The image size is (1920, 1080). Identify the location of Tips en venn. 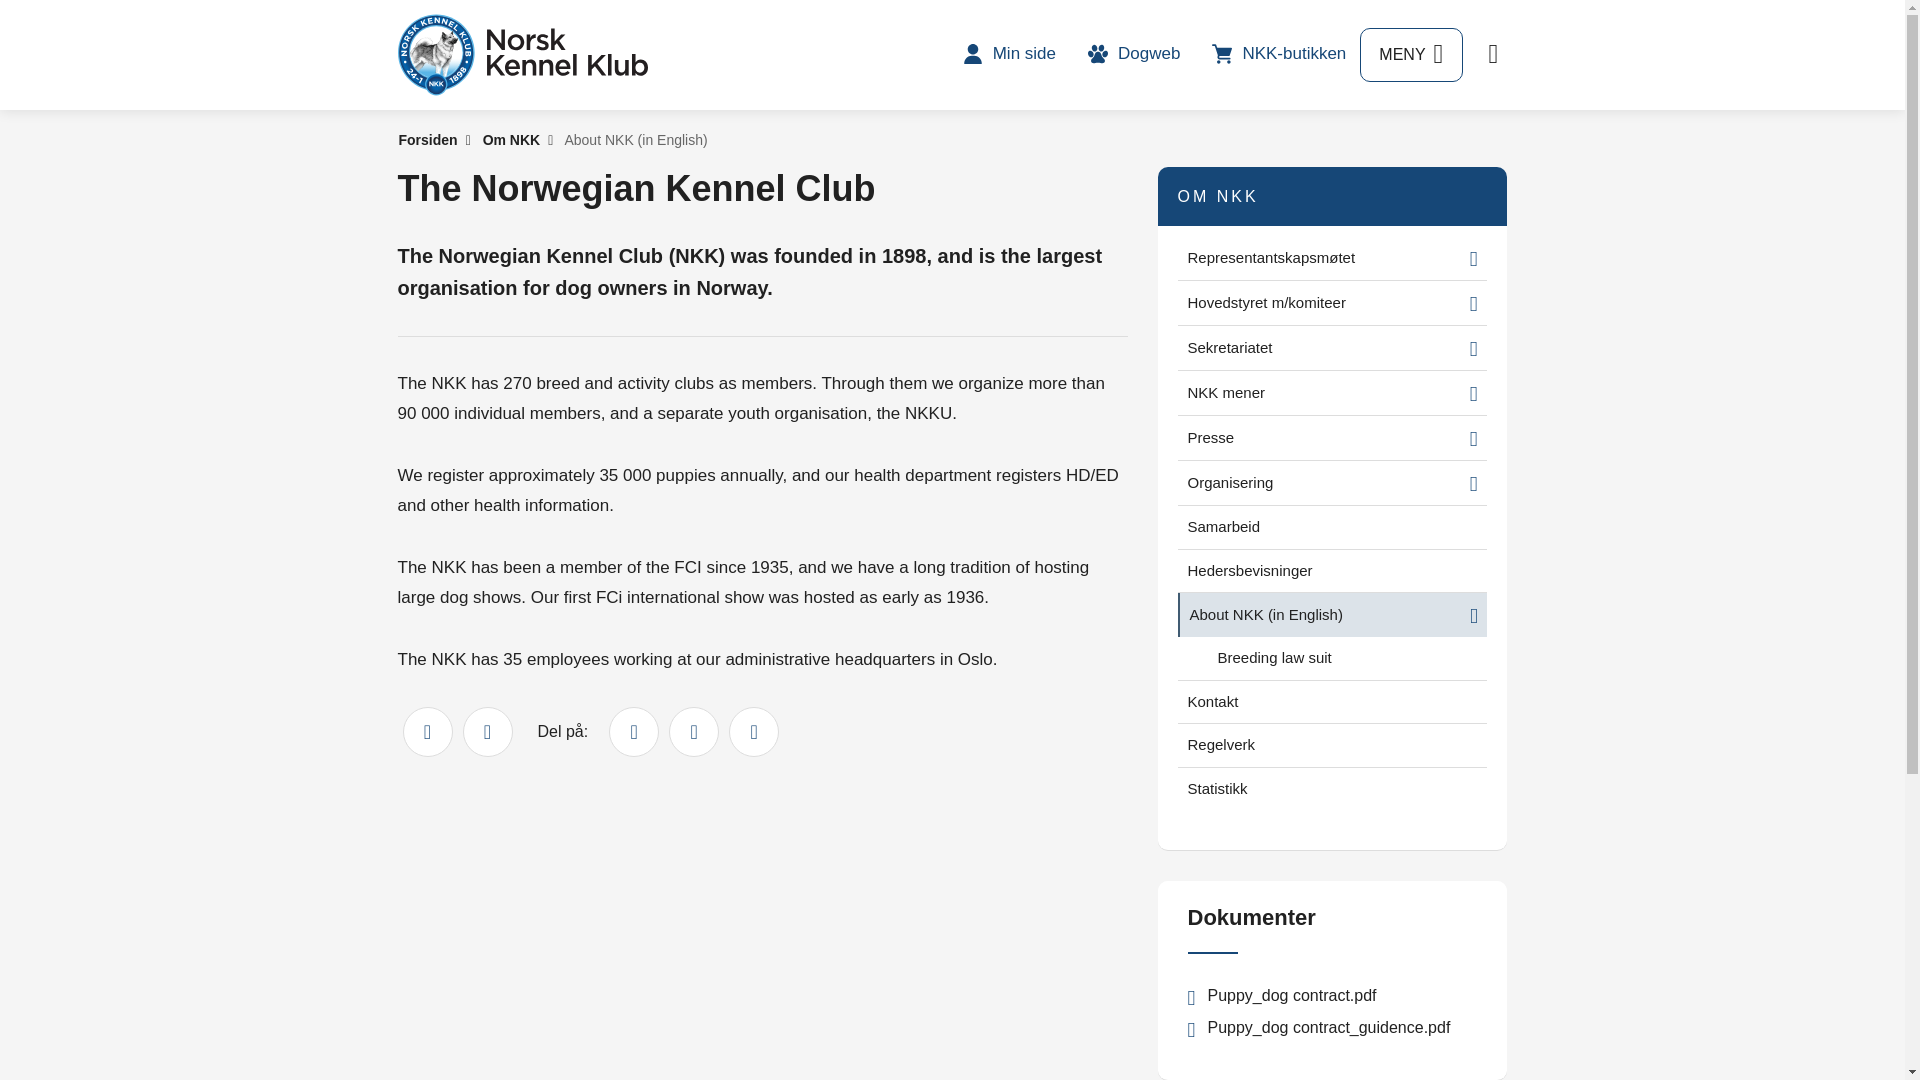
(487, 732).